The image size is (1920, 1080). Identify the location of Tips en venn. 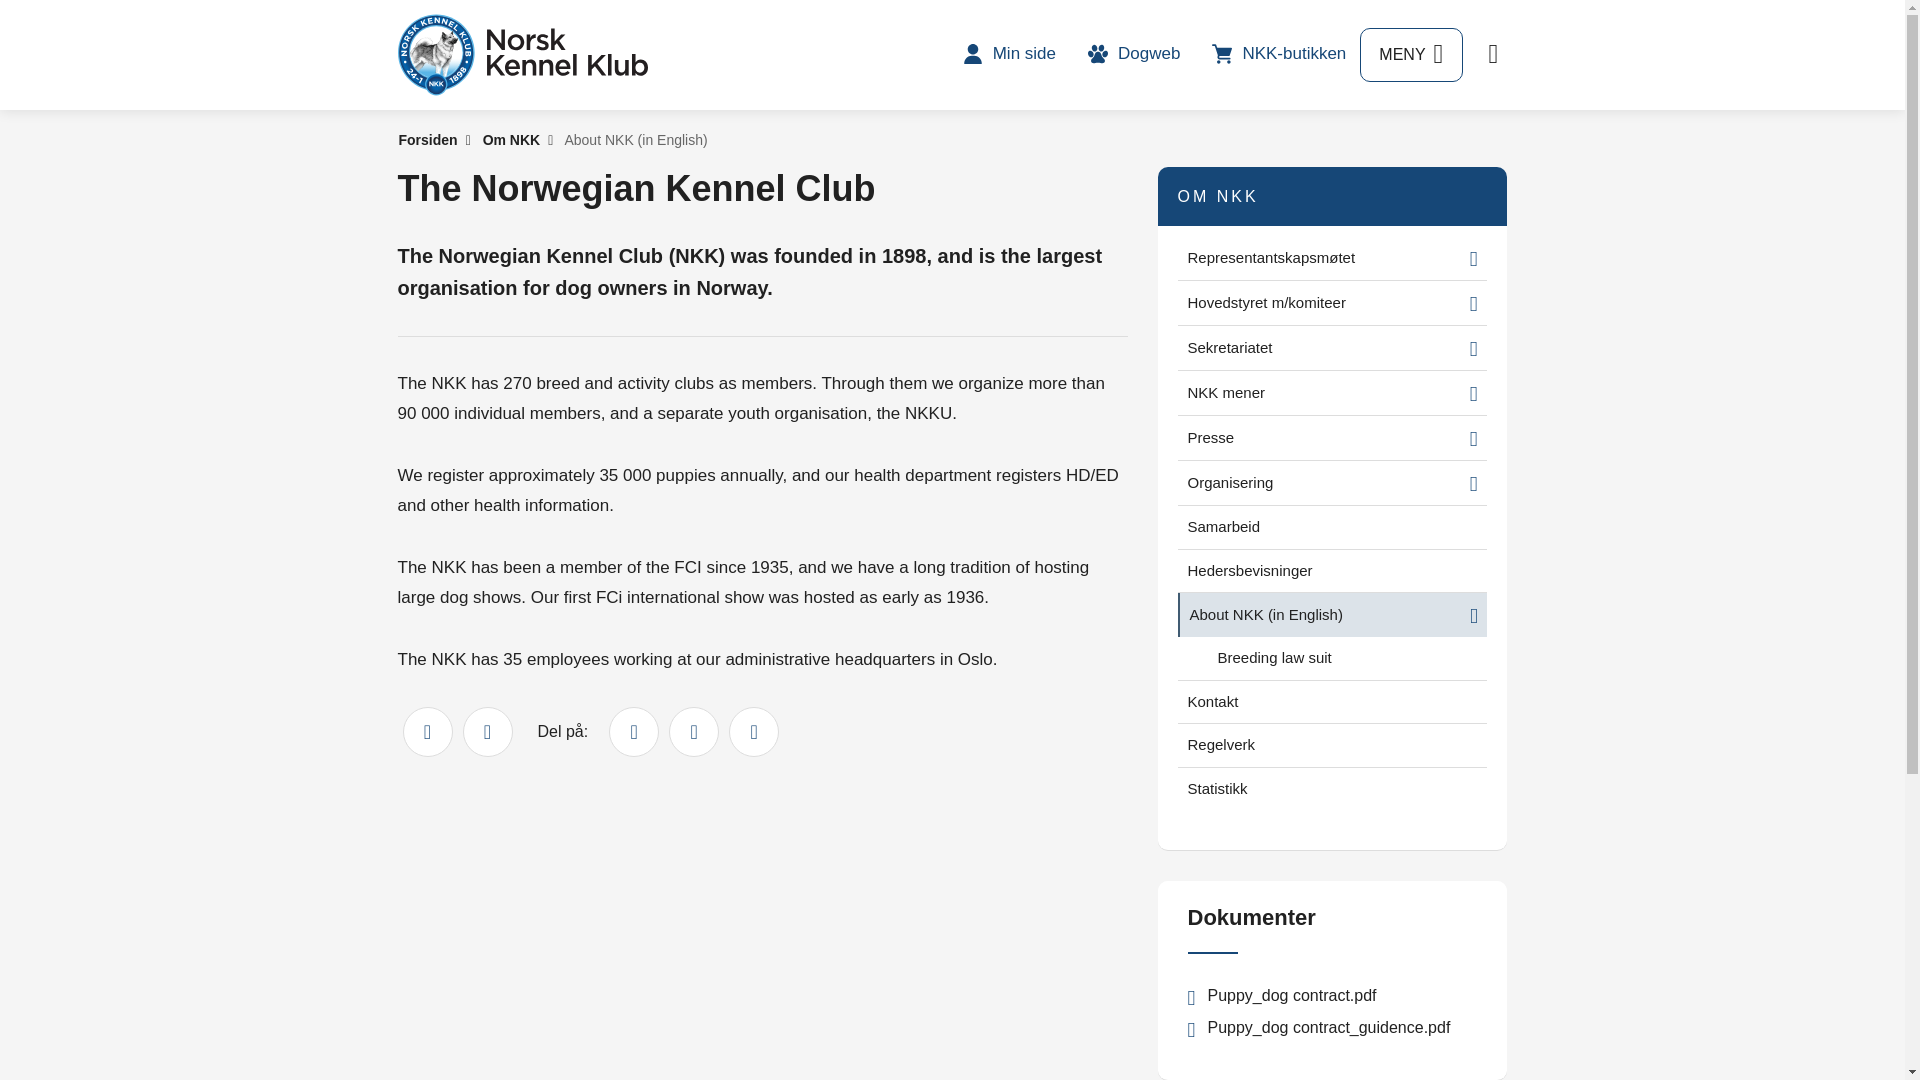
(487, 732).